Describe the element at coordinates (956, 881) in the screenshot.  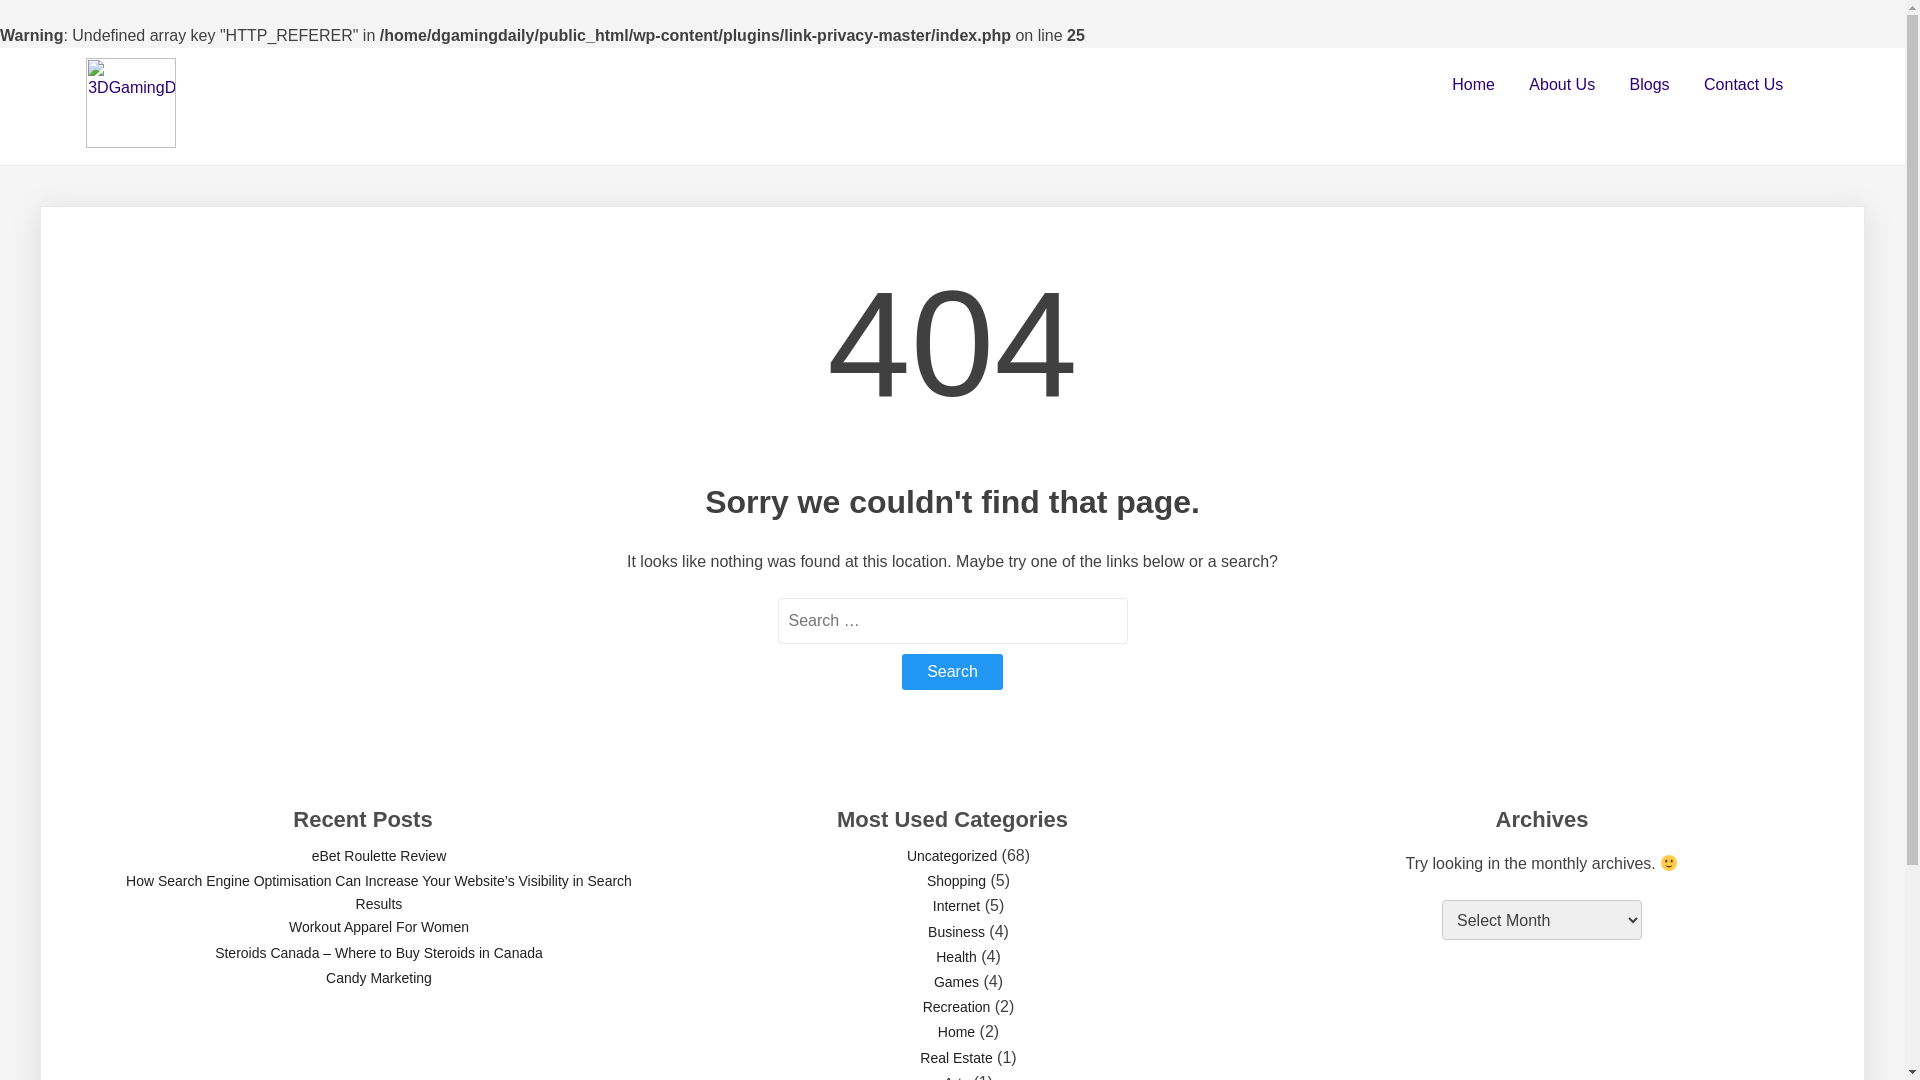
I see `Shopping` at that location.